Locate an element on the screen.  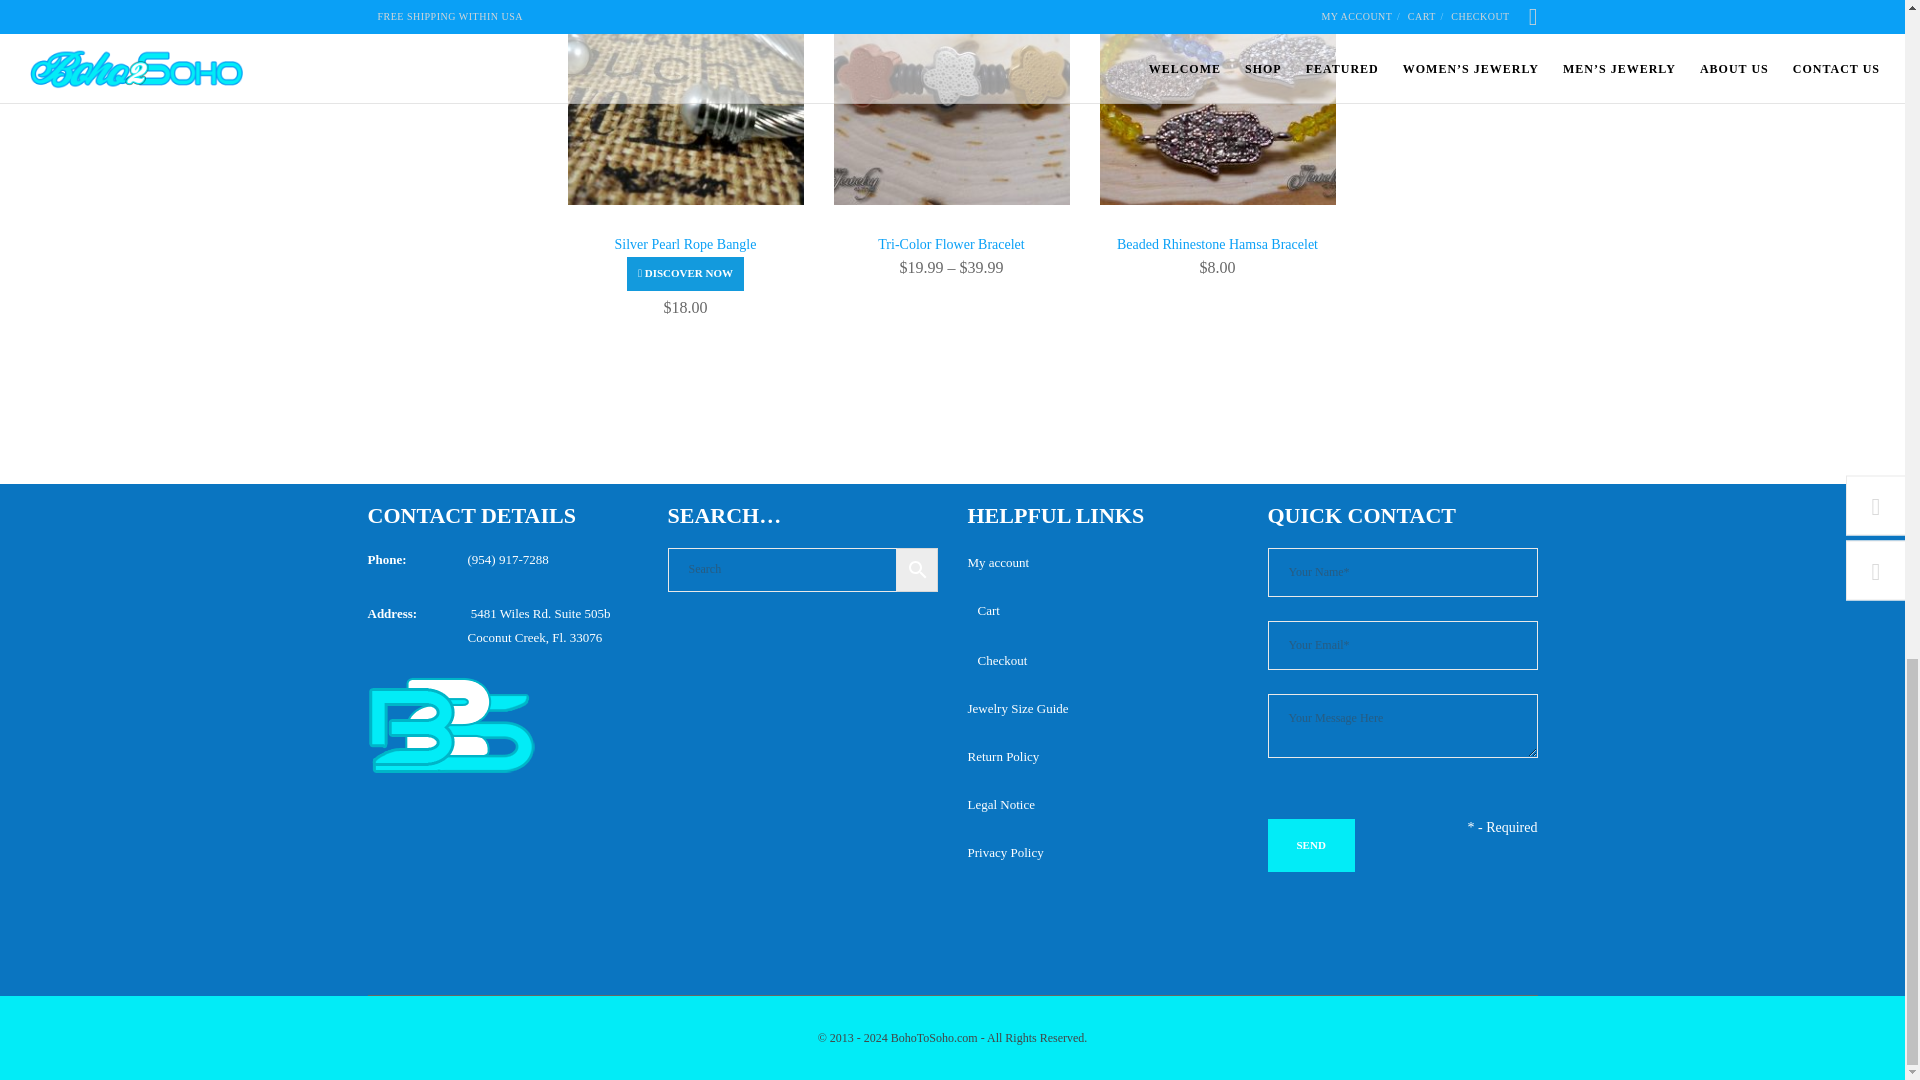
Tri-Color Flower Bracelet is located at coordinates (951, 244).